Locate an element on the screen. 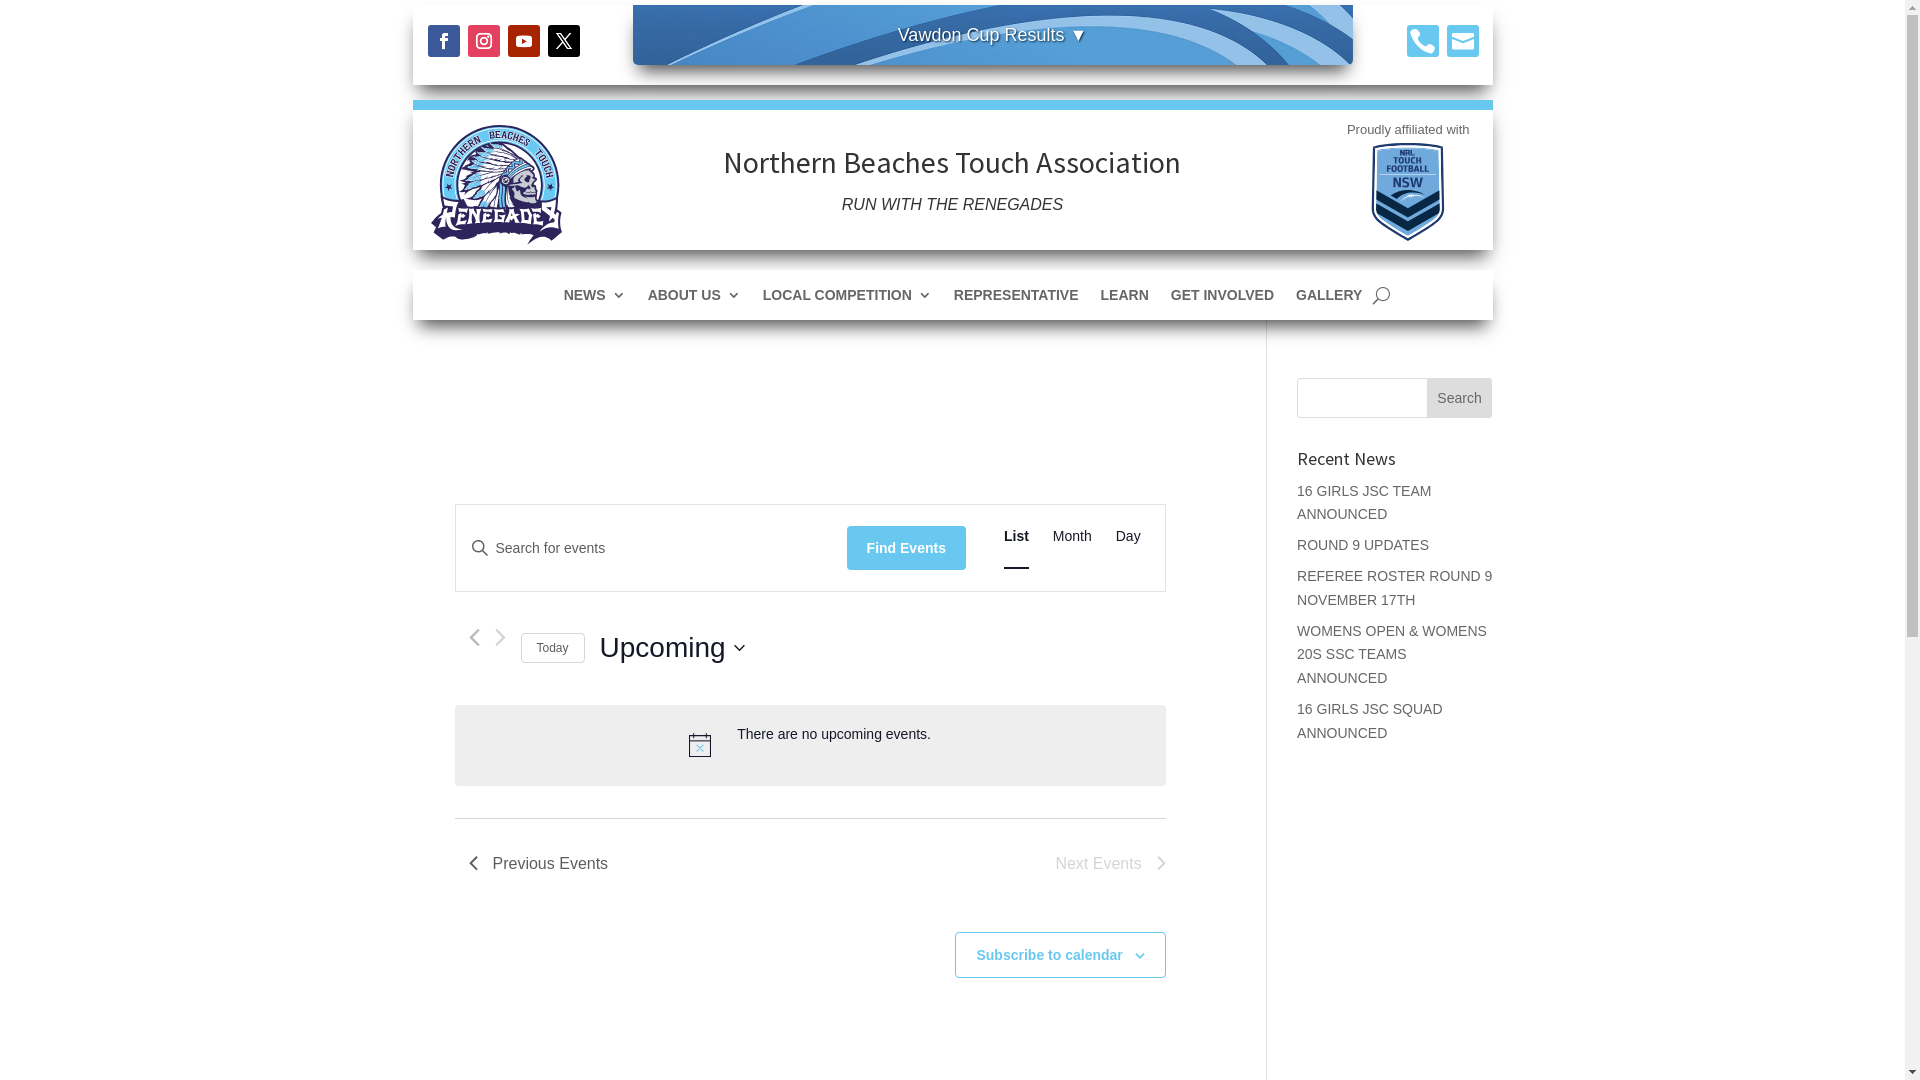 The height and width of the screenshot is (1080, 1920). Follow on Instagram is located at coordinates (484, 41).